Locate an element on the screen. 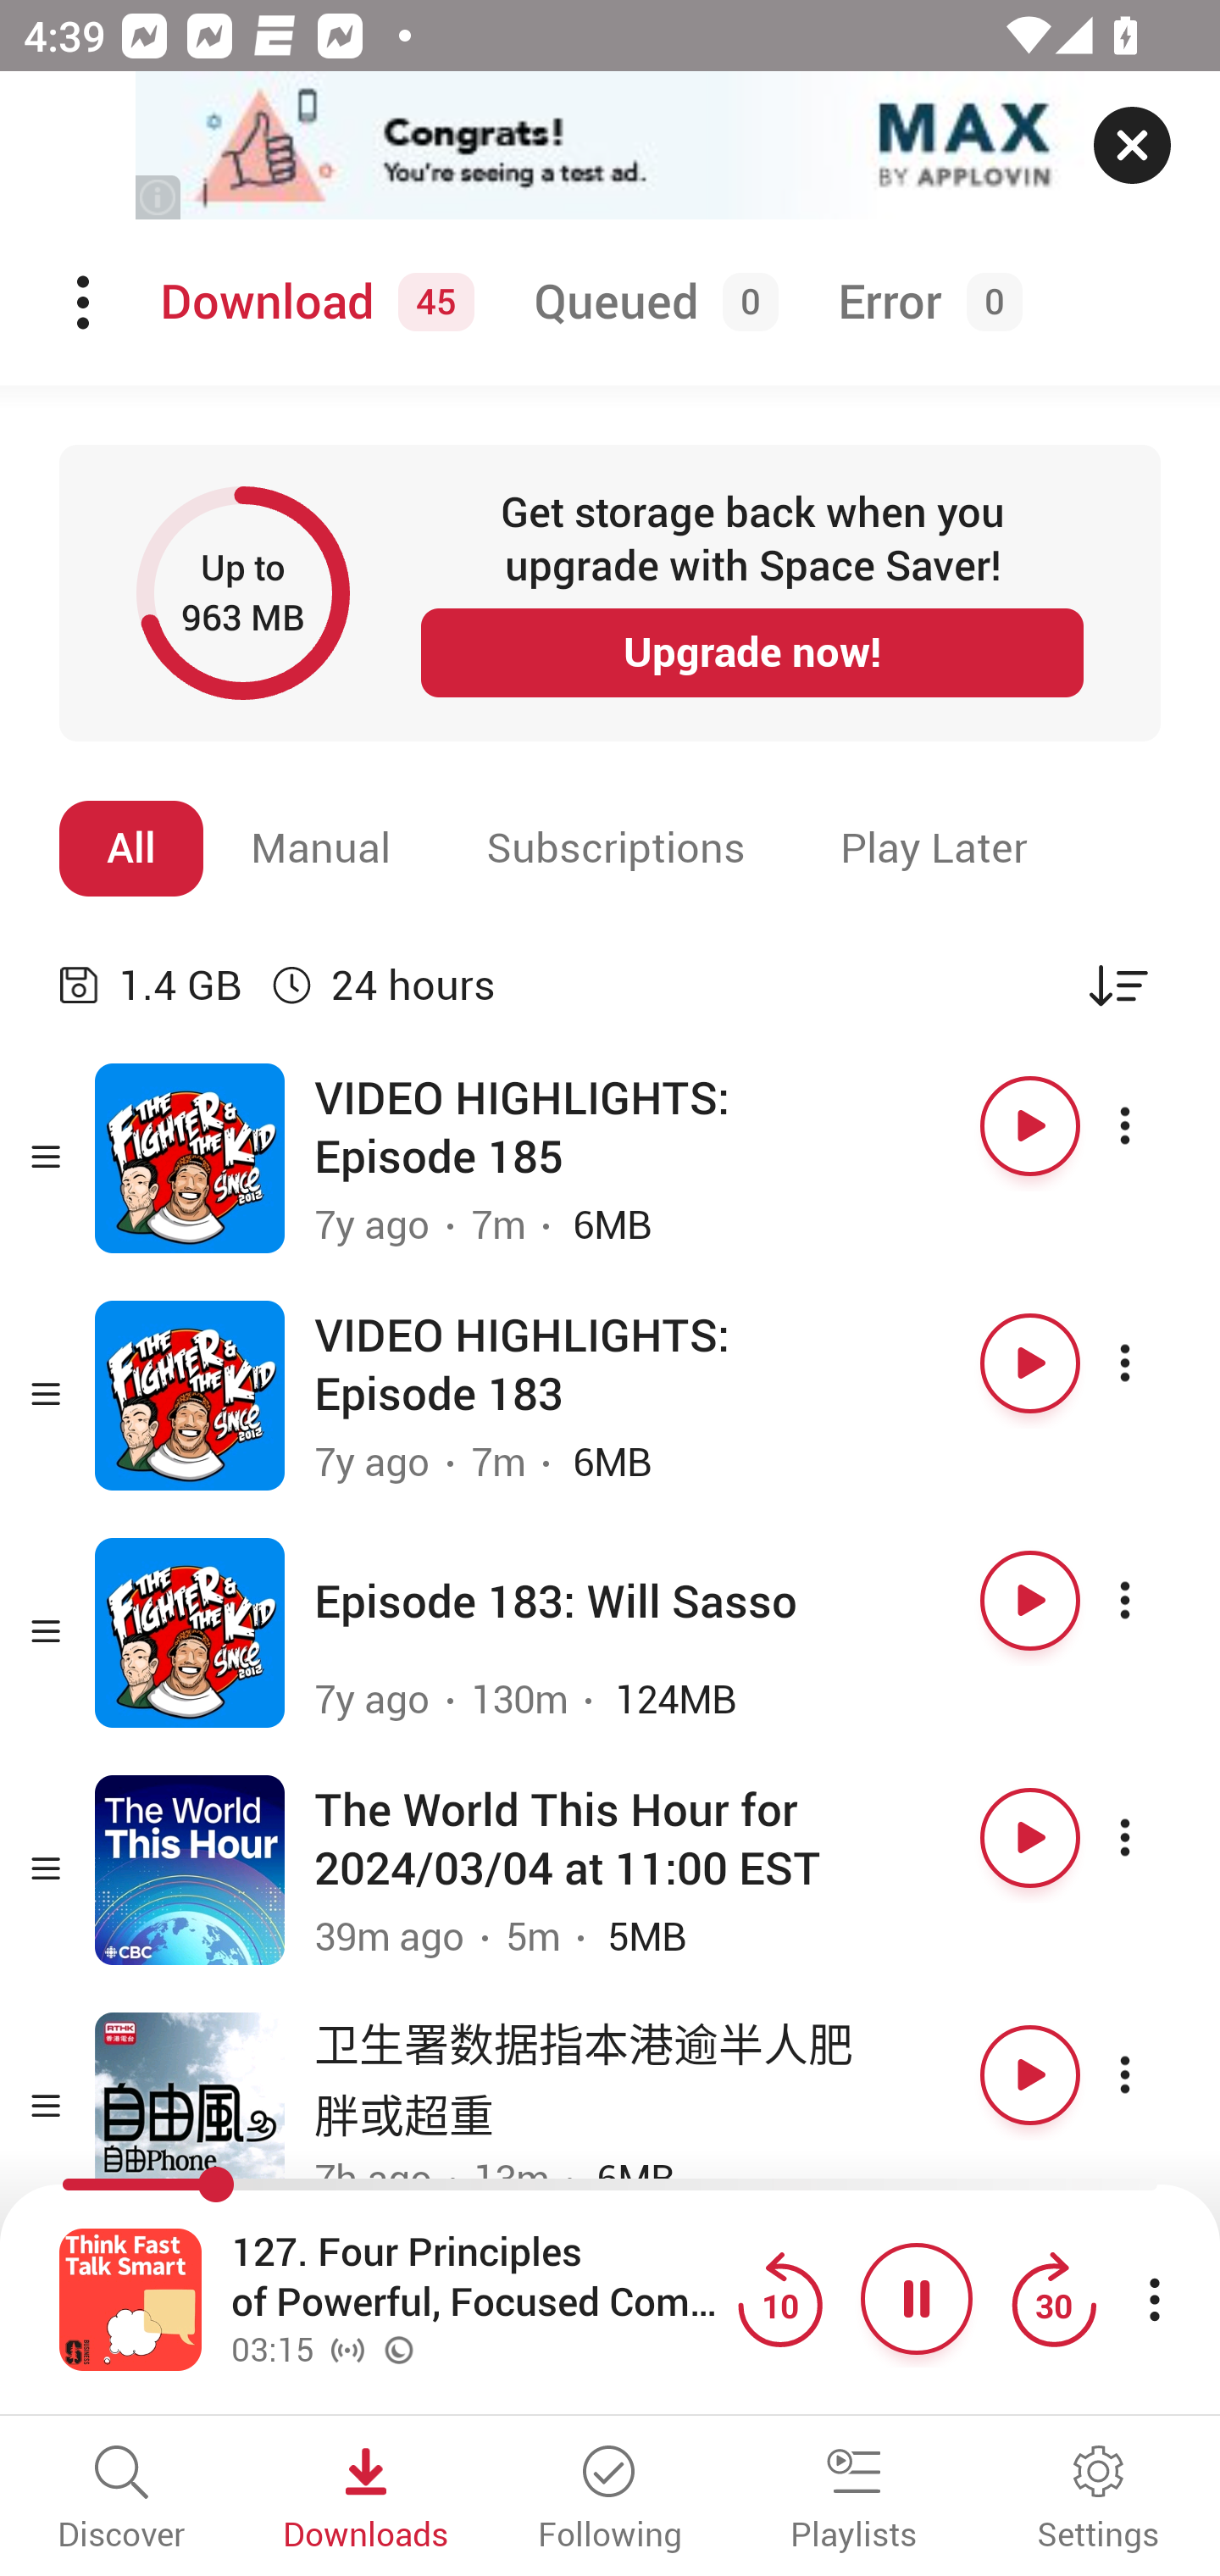 The width and height of the screenshot is (1220, 2576). Subscriptions is located at coordinates (616, 848).